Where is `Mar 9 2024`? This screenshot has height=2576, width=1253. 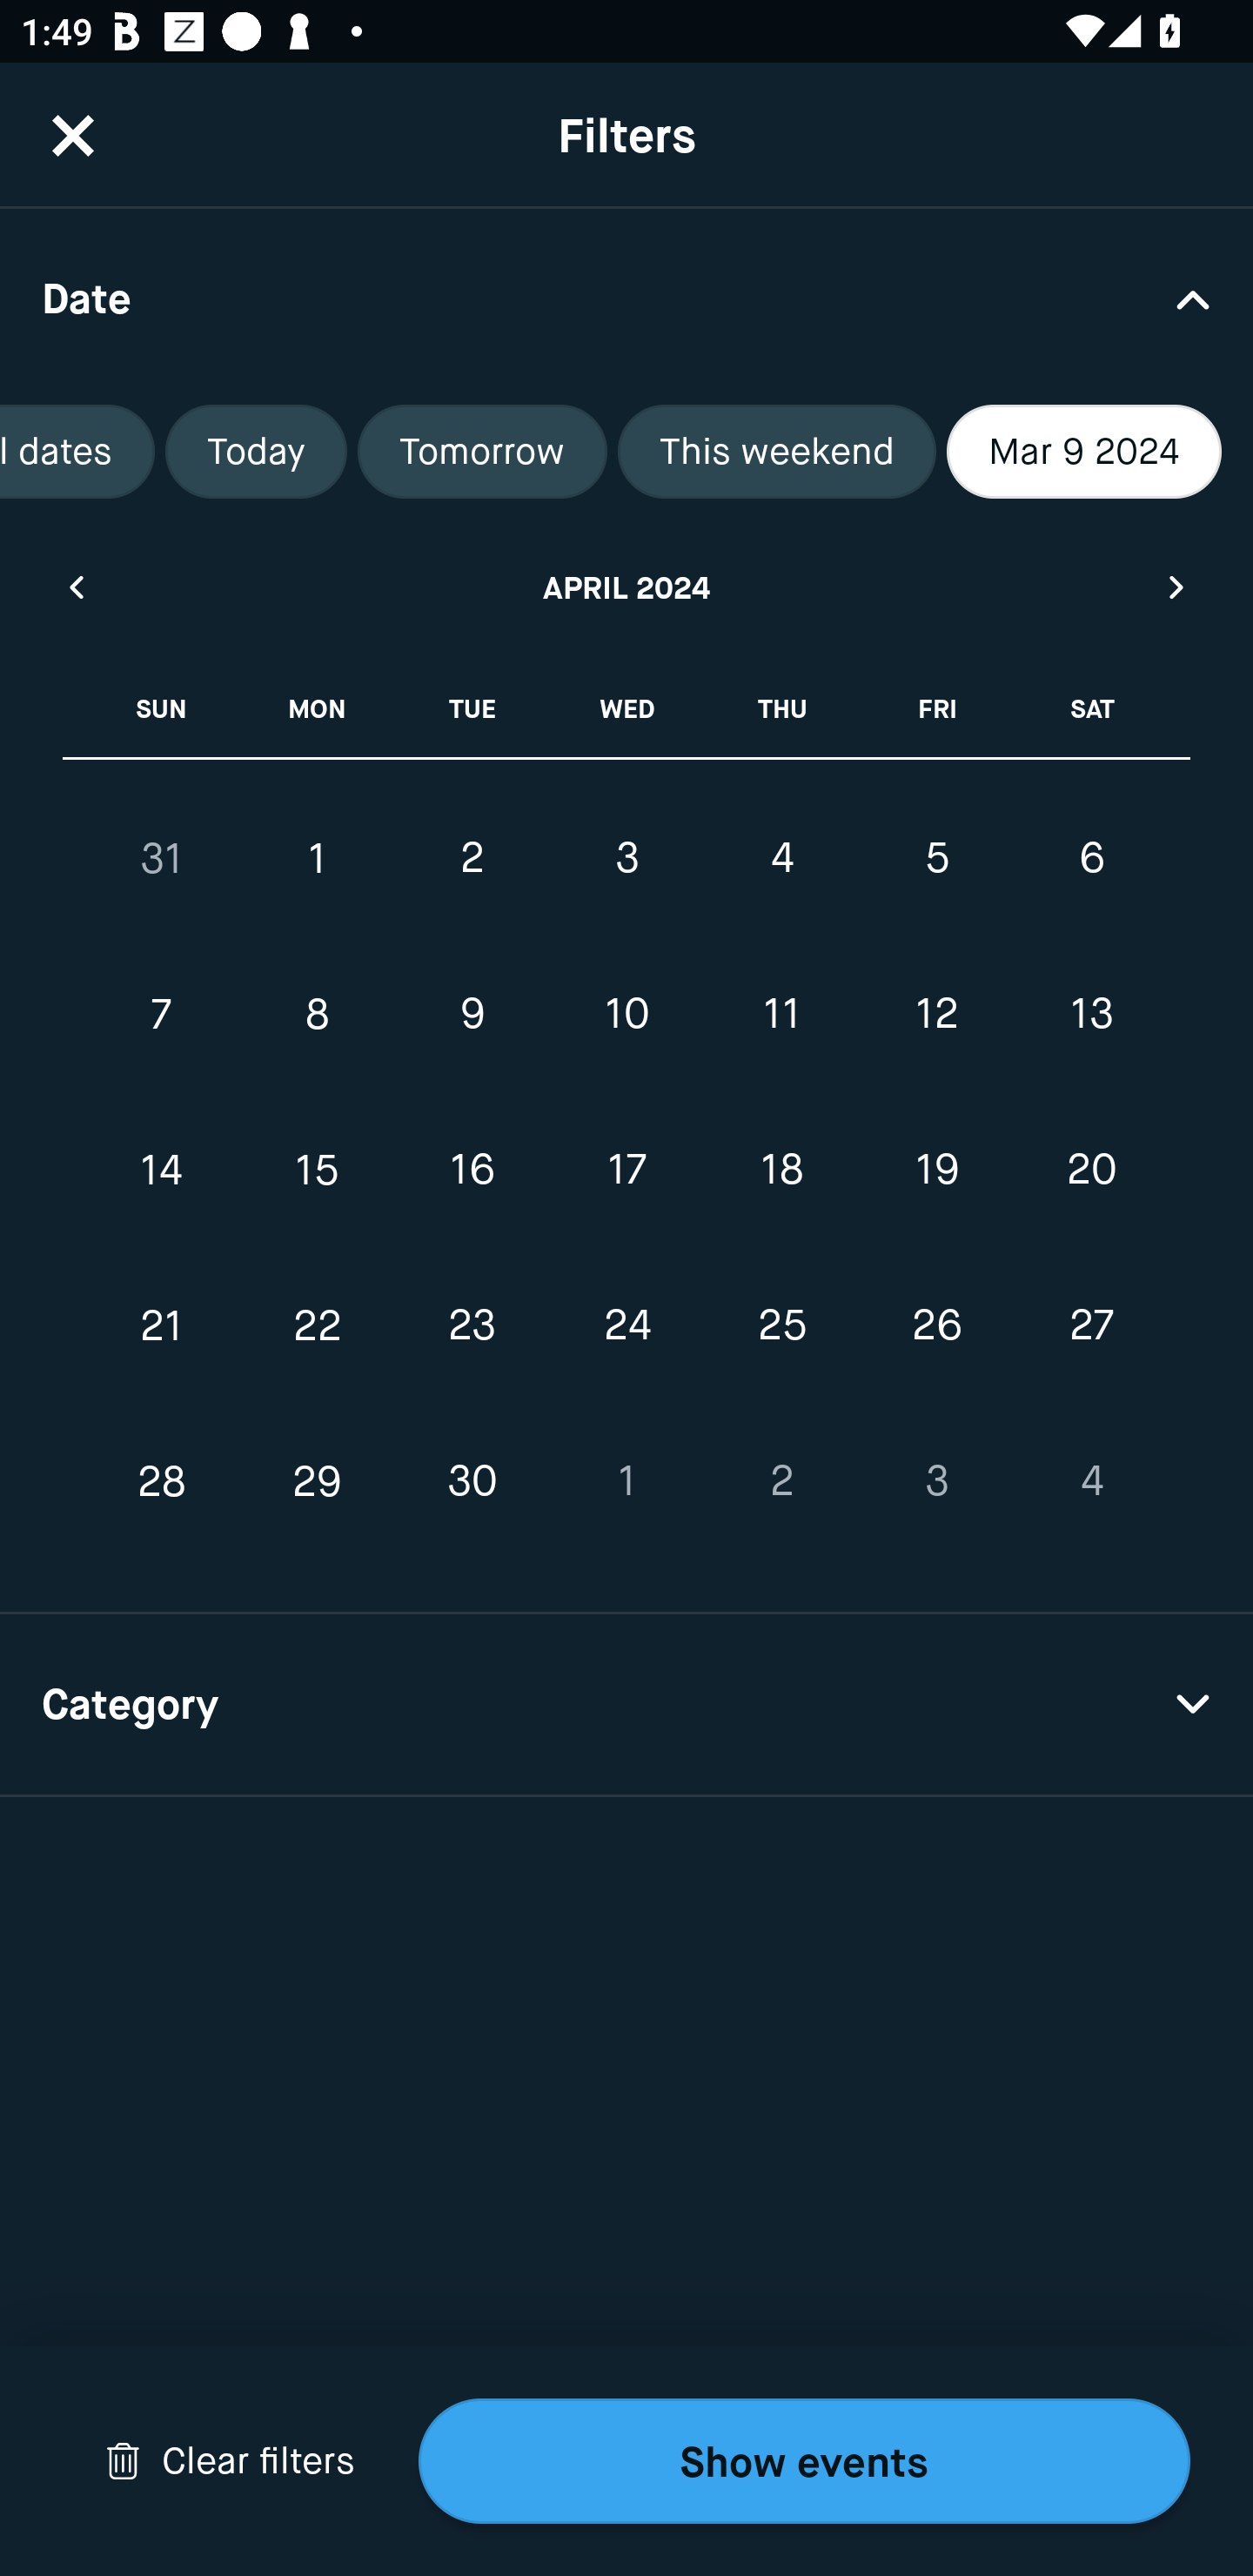 Mar 9 2024 is located at coordinates (1084, 452).